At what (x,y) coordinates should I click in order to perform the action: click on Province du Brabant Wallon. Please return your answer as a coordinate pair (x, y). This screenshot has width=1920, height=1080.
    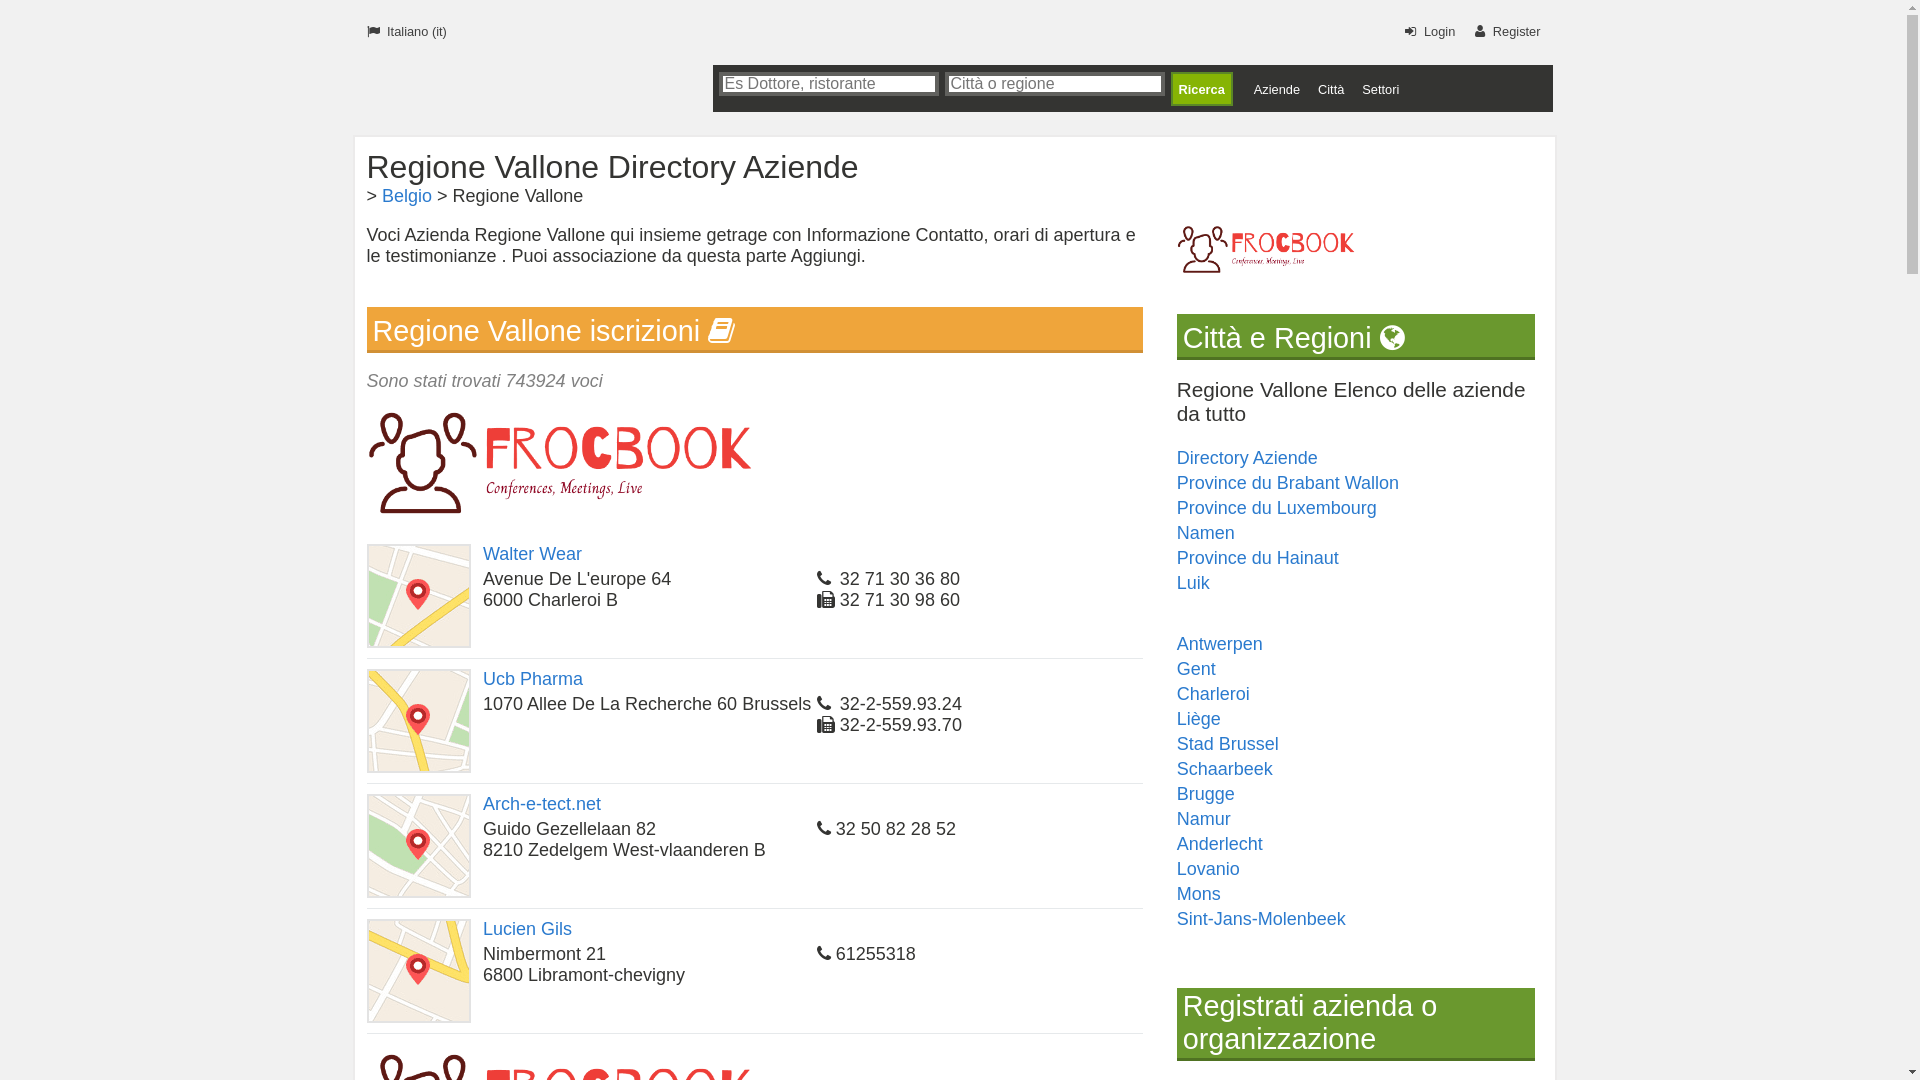
    Looking at the image, I should click on (1288, 483).